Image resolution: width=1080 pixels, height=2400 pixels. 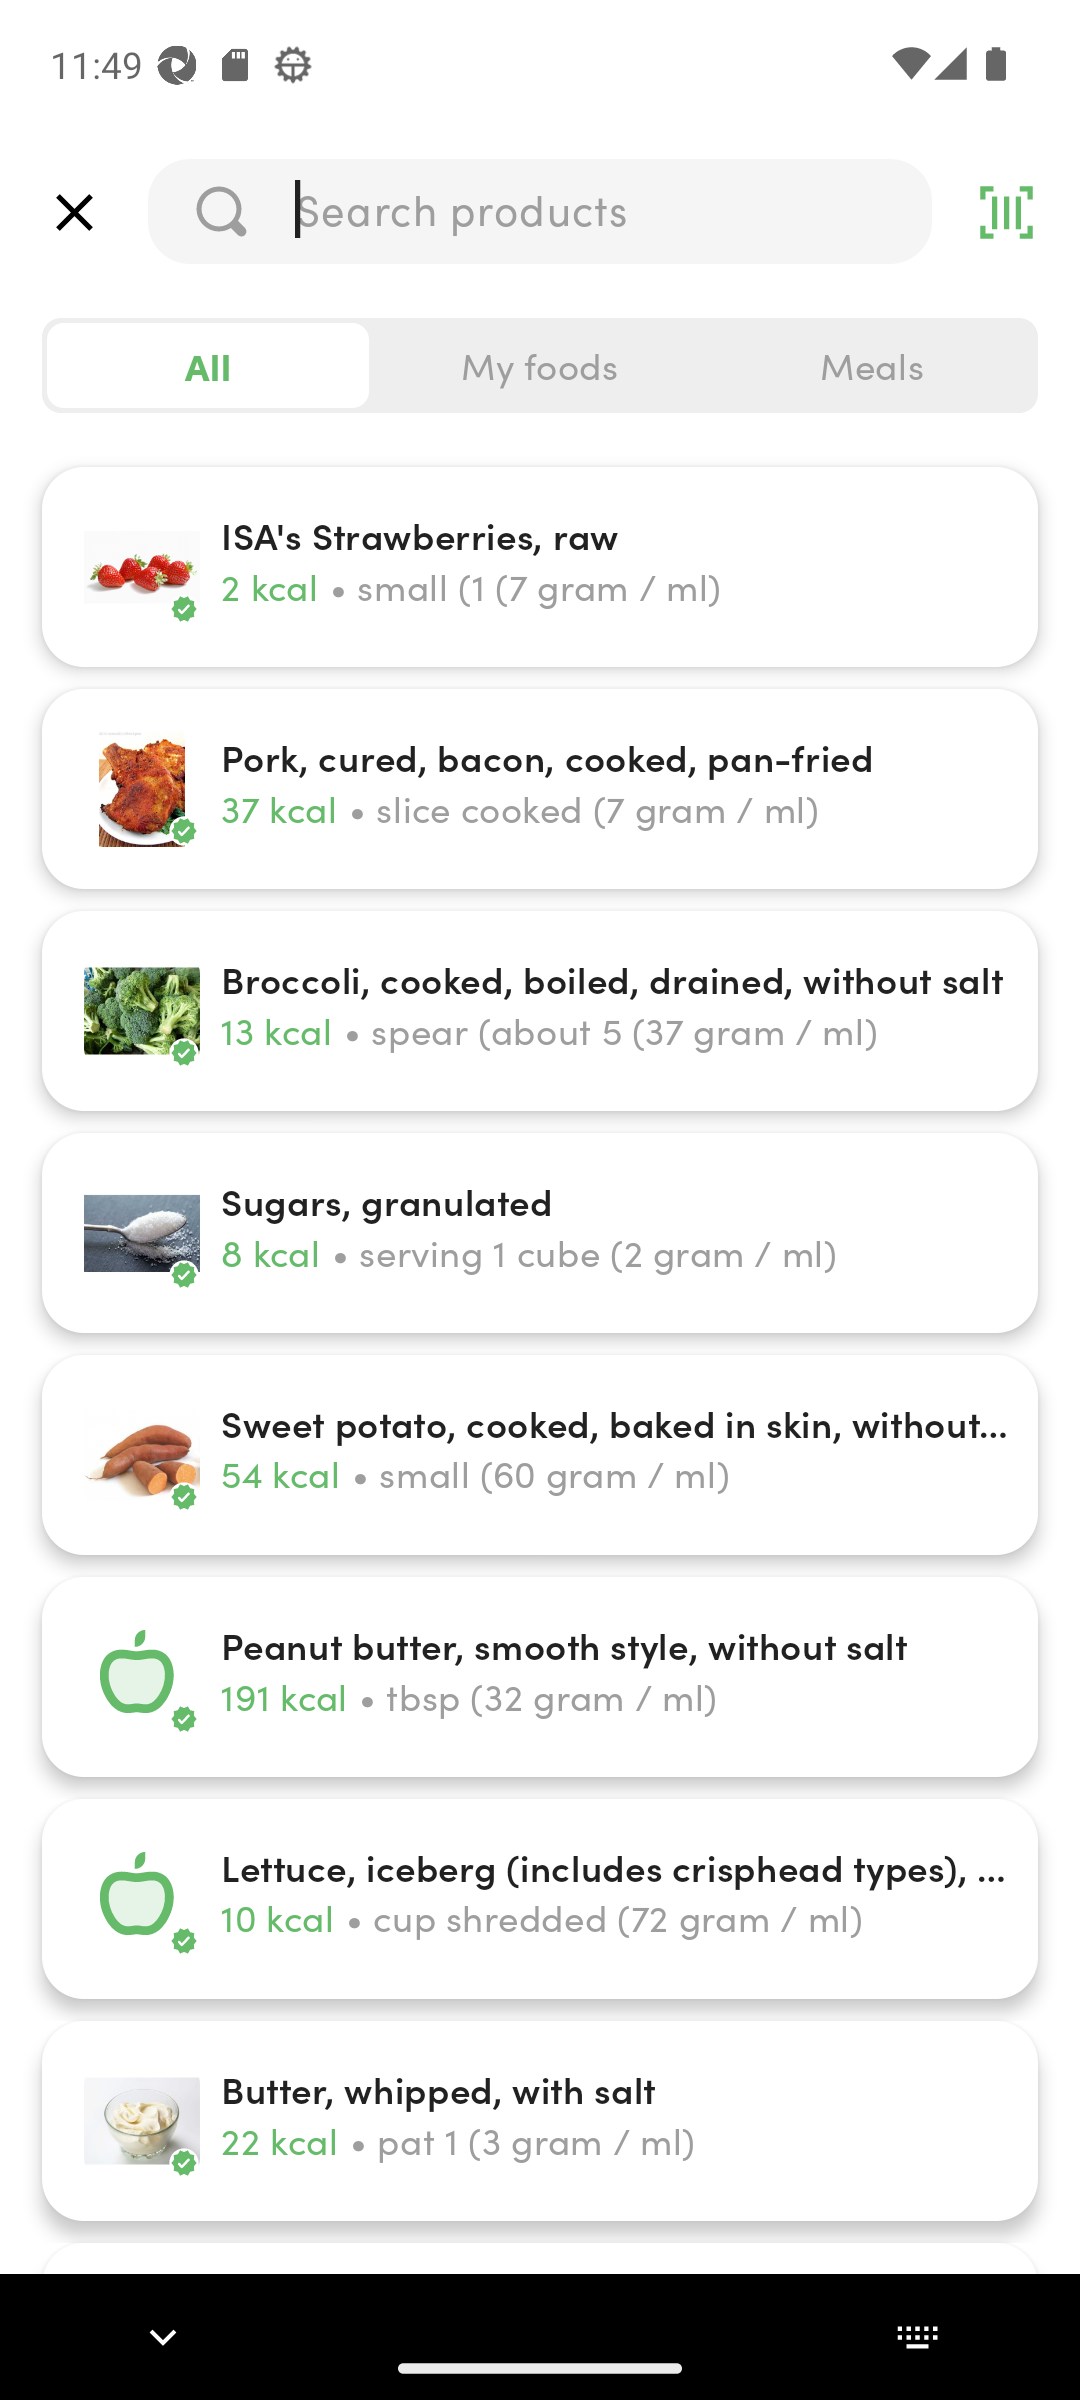 What do you see at coordinates (540, 366) in the screenshot?
I see `My foods` at bounding box center [540, 366].